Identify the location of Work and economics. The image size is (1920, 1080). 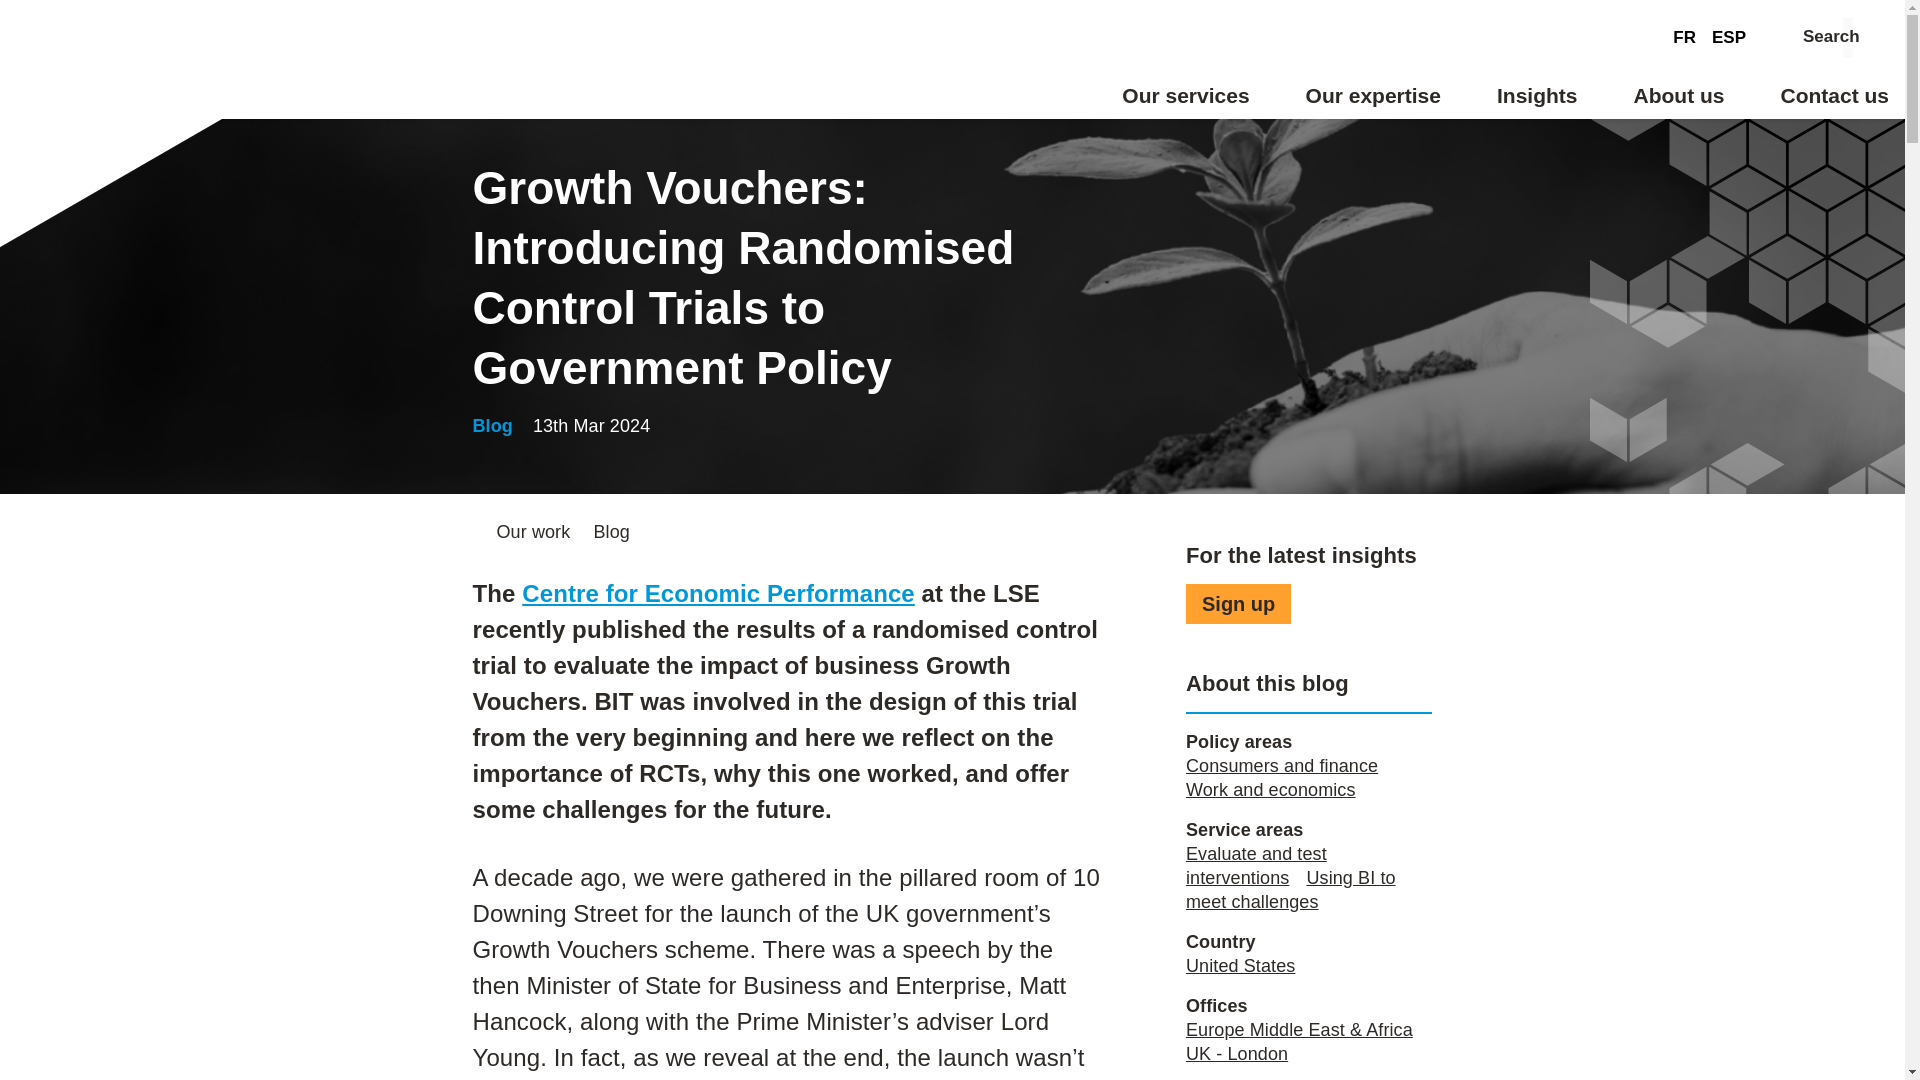
(1270, 790).